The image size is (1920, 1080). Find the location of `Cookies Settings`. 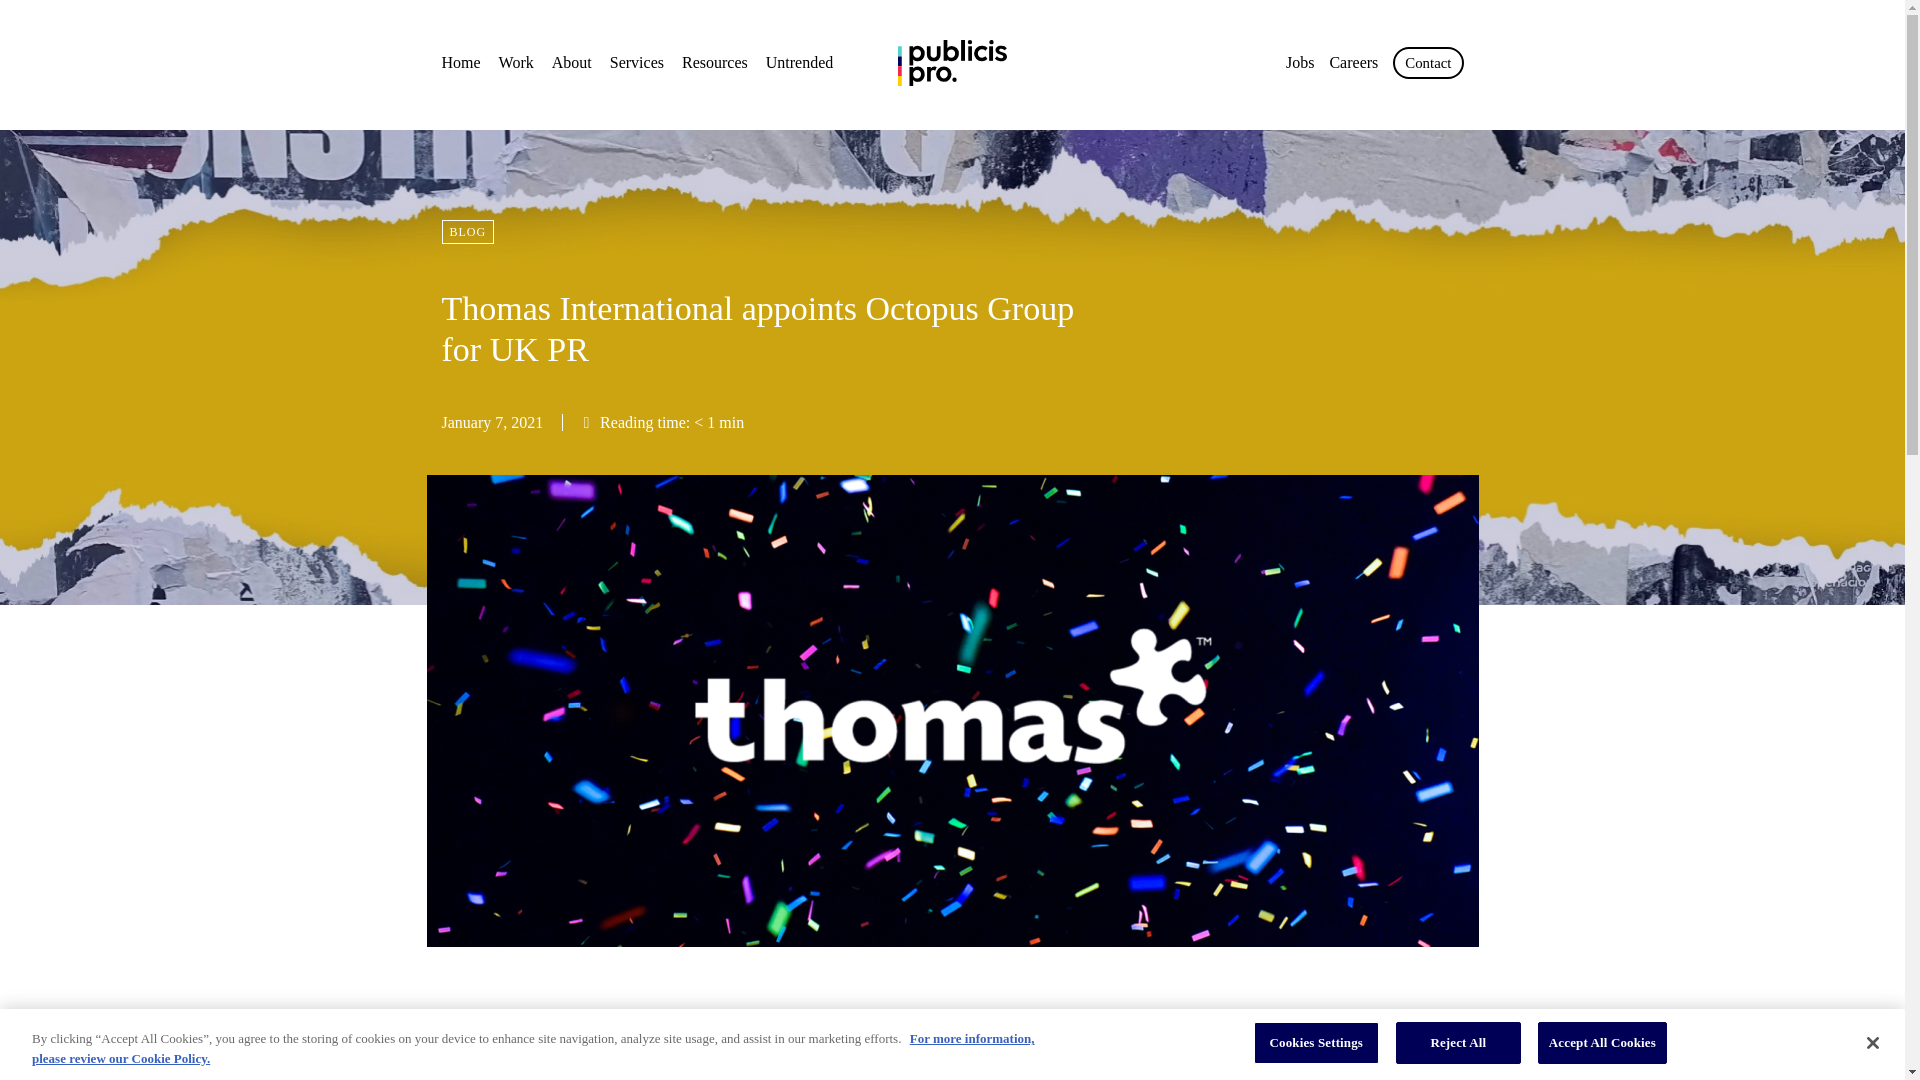

Cookies Settings is located at coordinates (1316, 1042).